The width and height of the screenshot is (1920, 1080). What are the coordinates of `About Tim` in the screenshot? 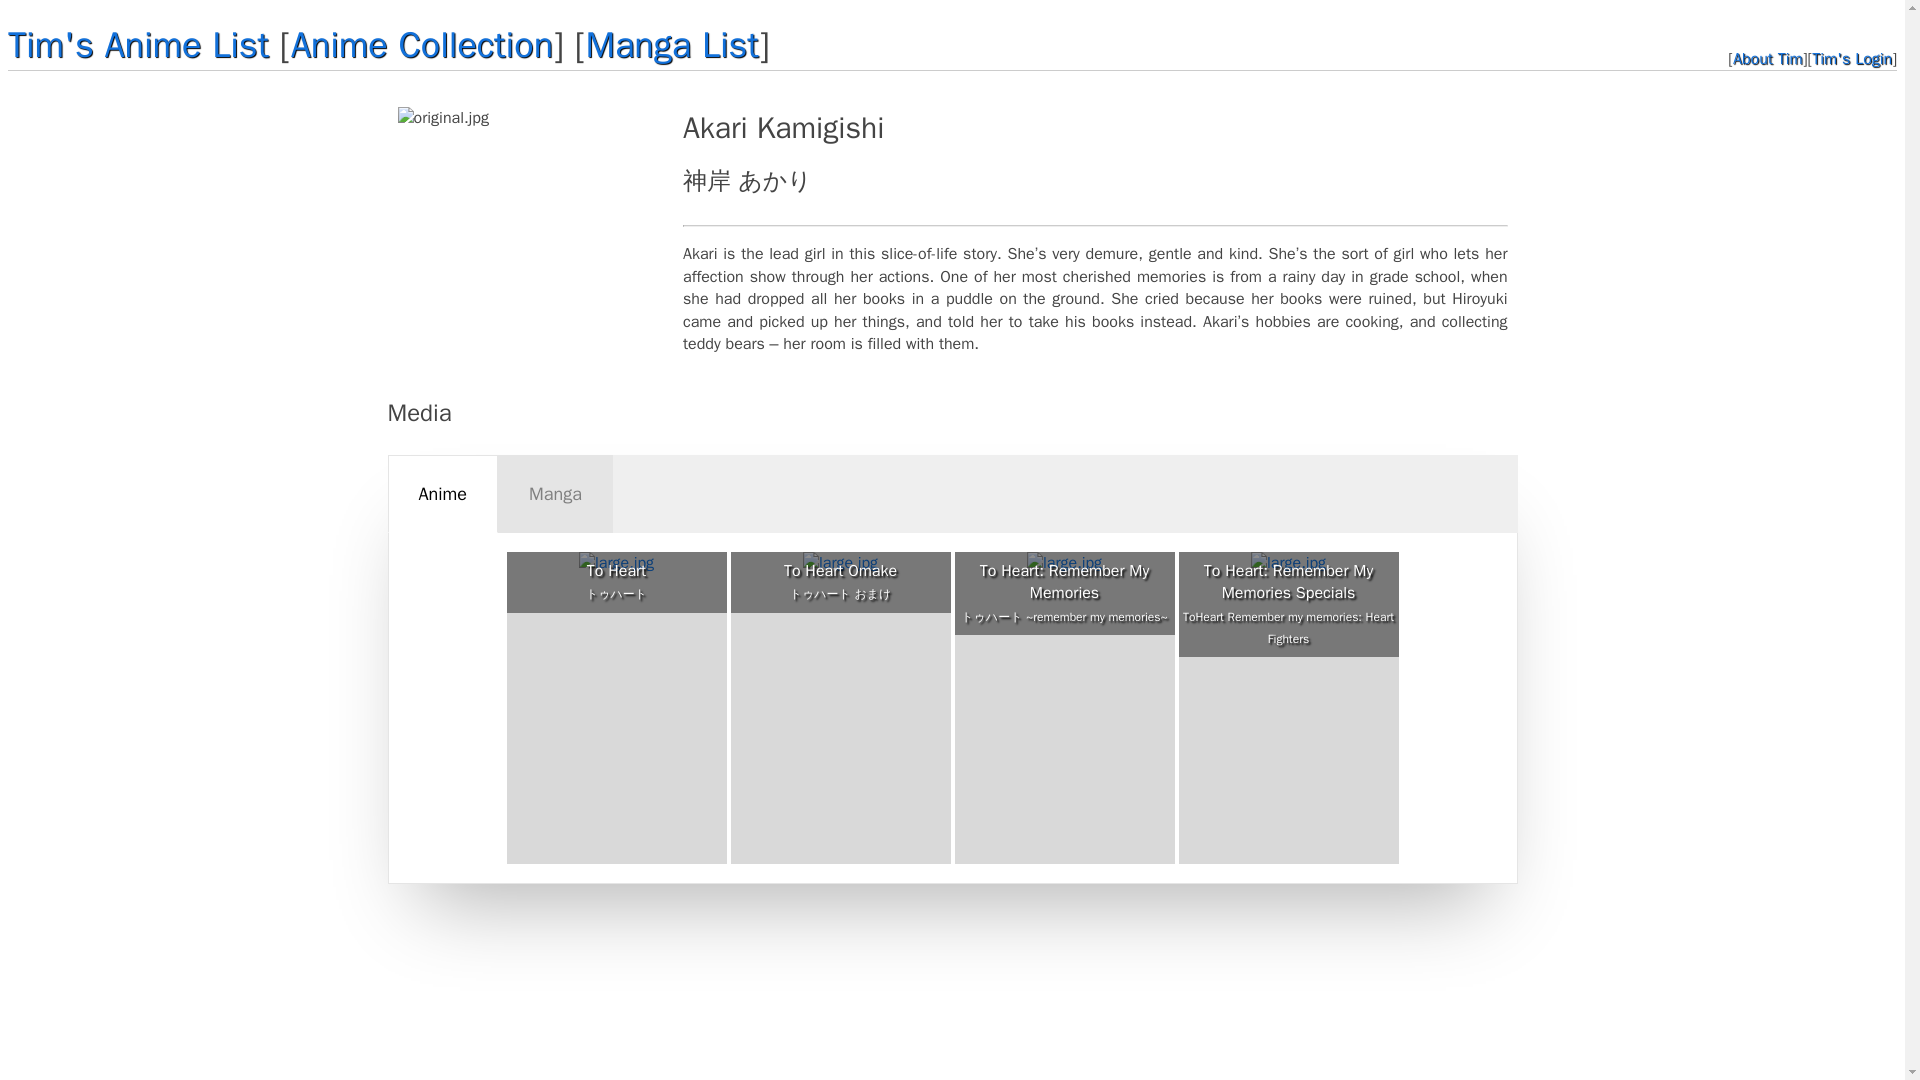 It's located at (1768, 58).